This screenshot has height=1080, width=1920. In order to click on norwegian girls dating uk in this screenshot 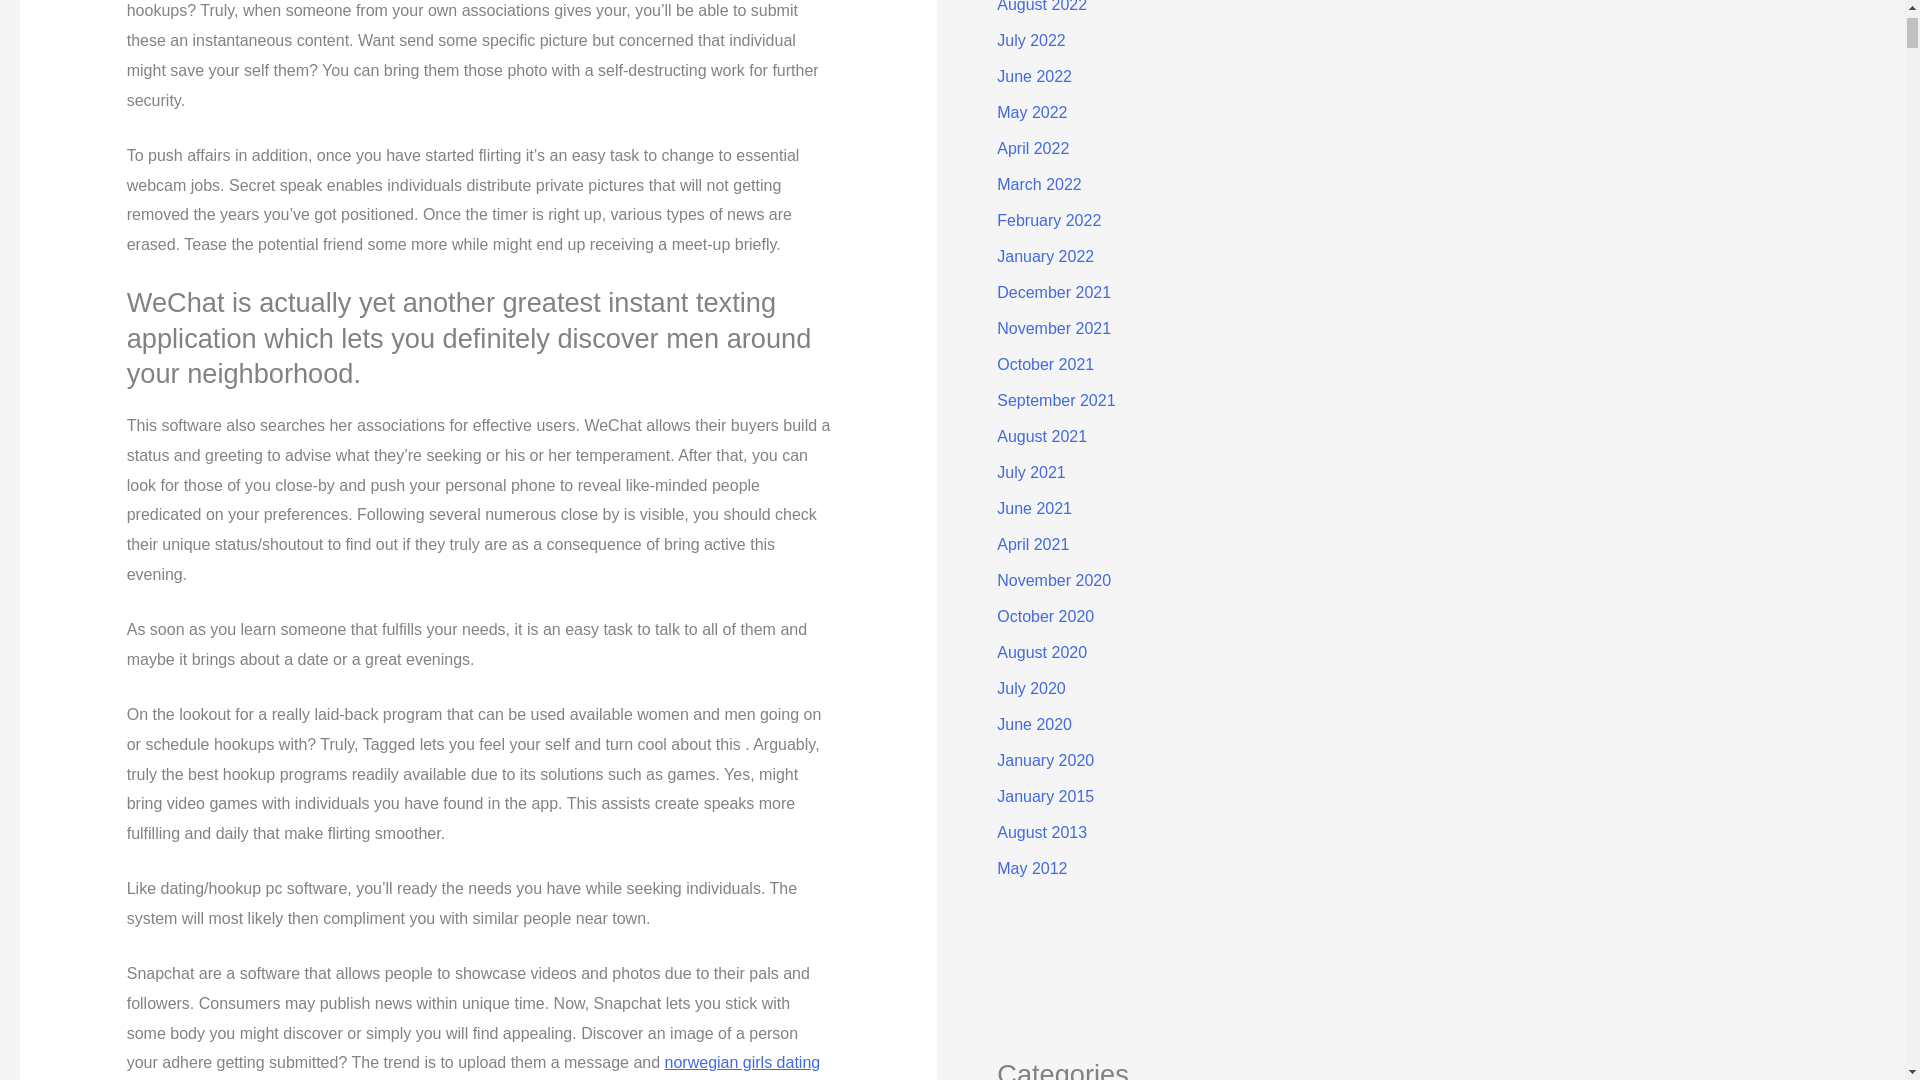, I will do `click(472, 1067)`.